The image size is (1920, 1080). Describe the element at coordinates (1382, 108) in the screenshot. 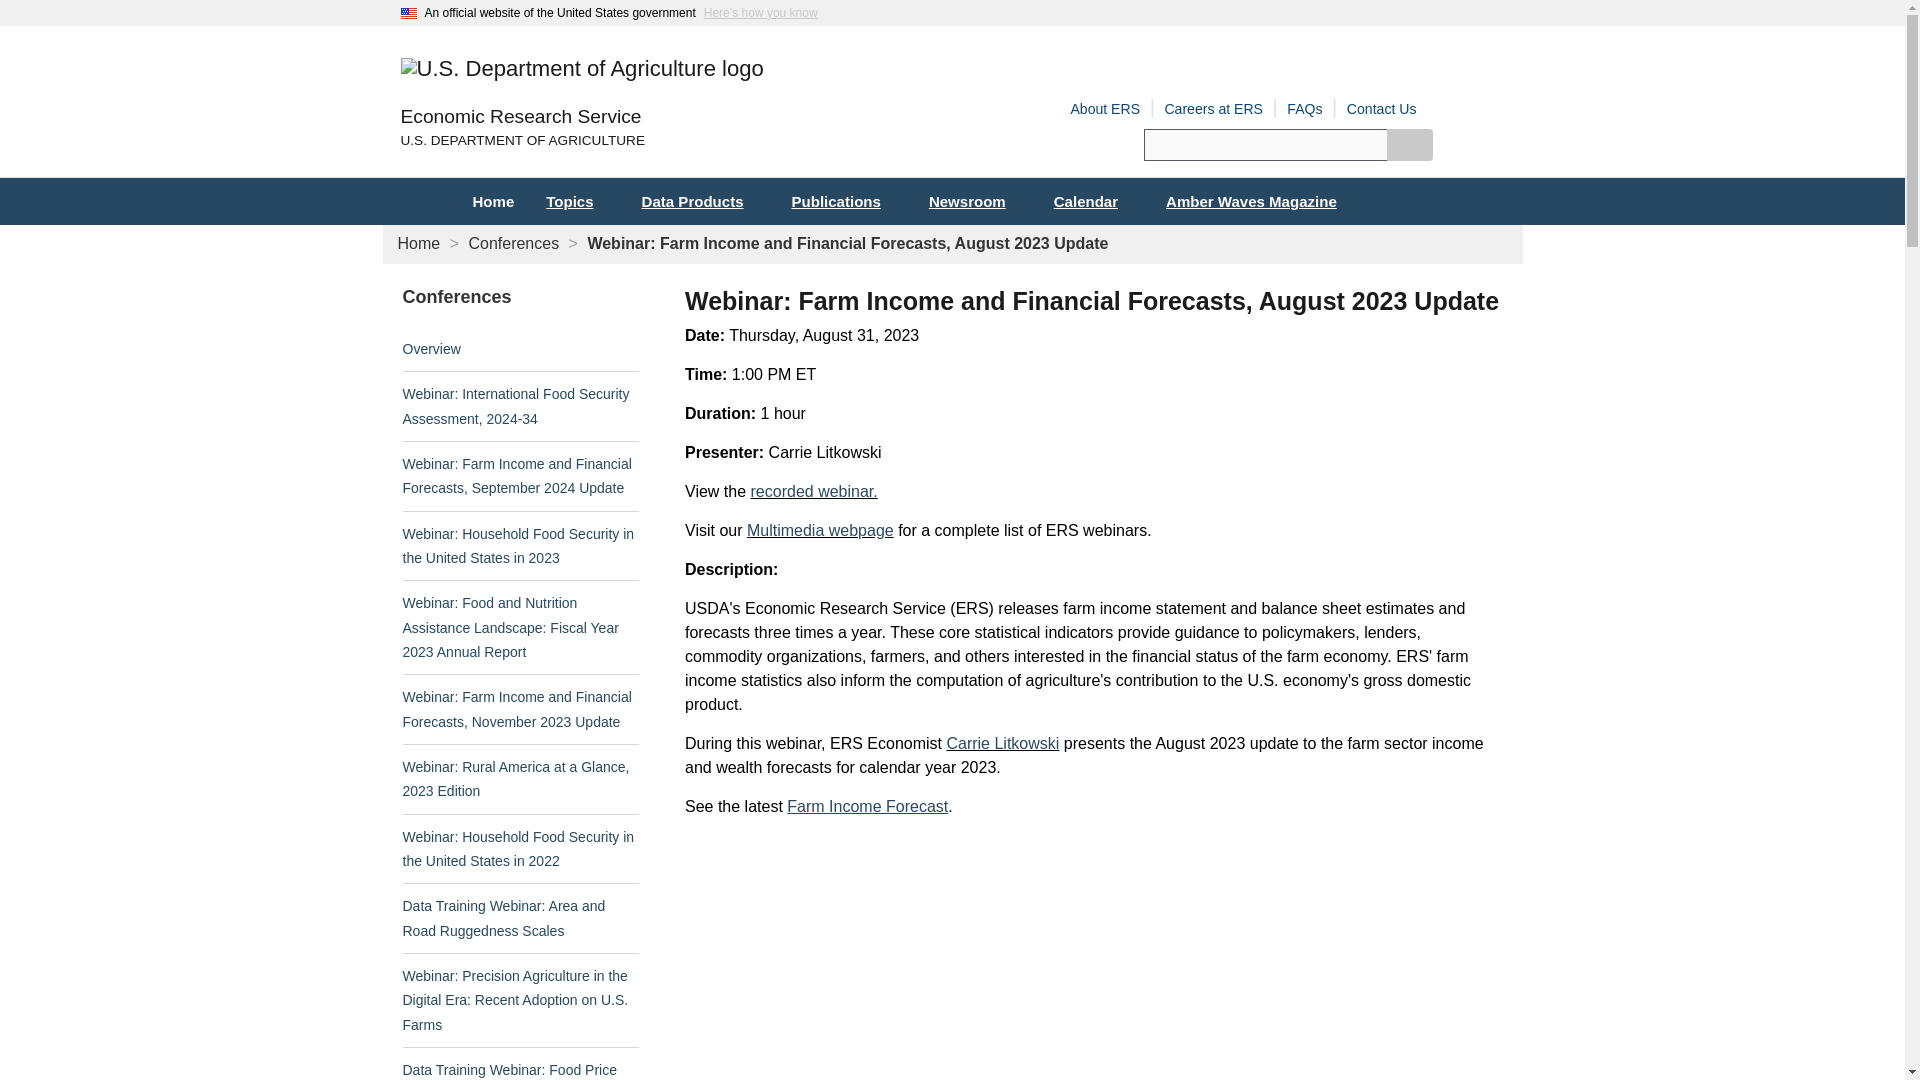

I see `Contact Us` at that location.